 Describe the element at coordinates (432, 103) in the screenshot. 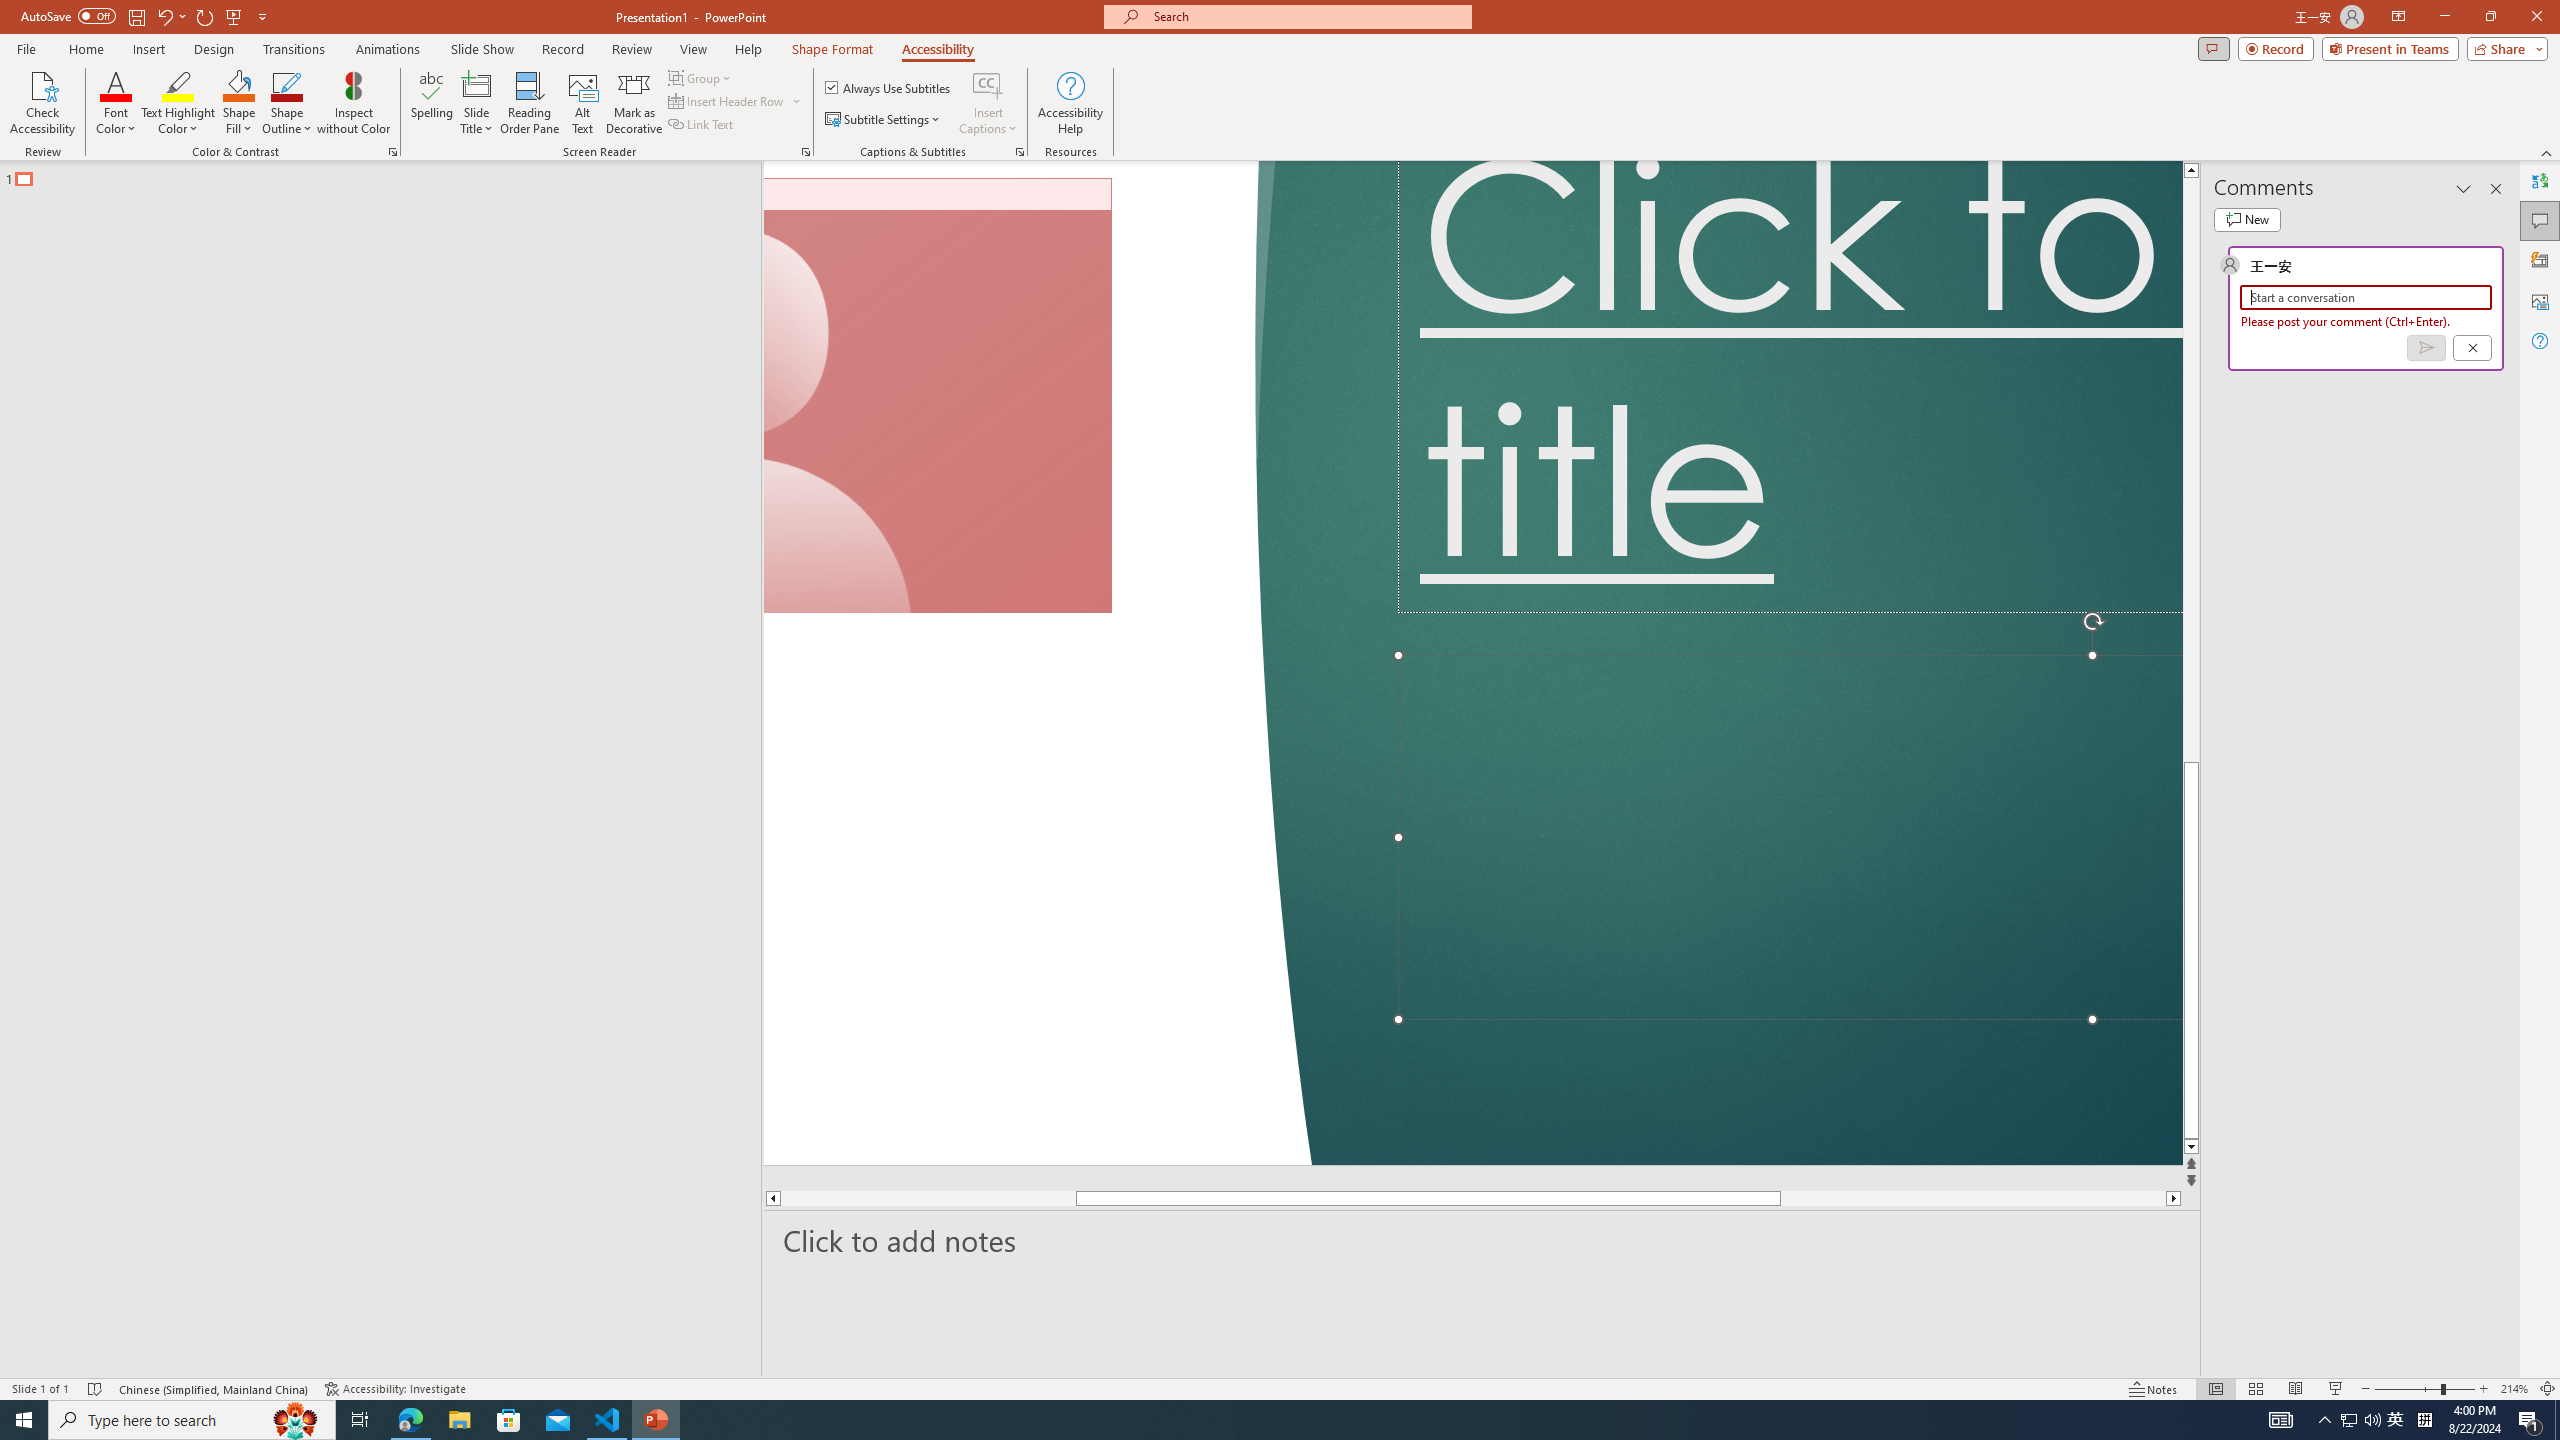

I see `Spelling...` at that location.